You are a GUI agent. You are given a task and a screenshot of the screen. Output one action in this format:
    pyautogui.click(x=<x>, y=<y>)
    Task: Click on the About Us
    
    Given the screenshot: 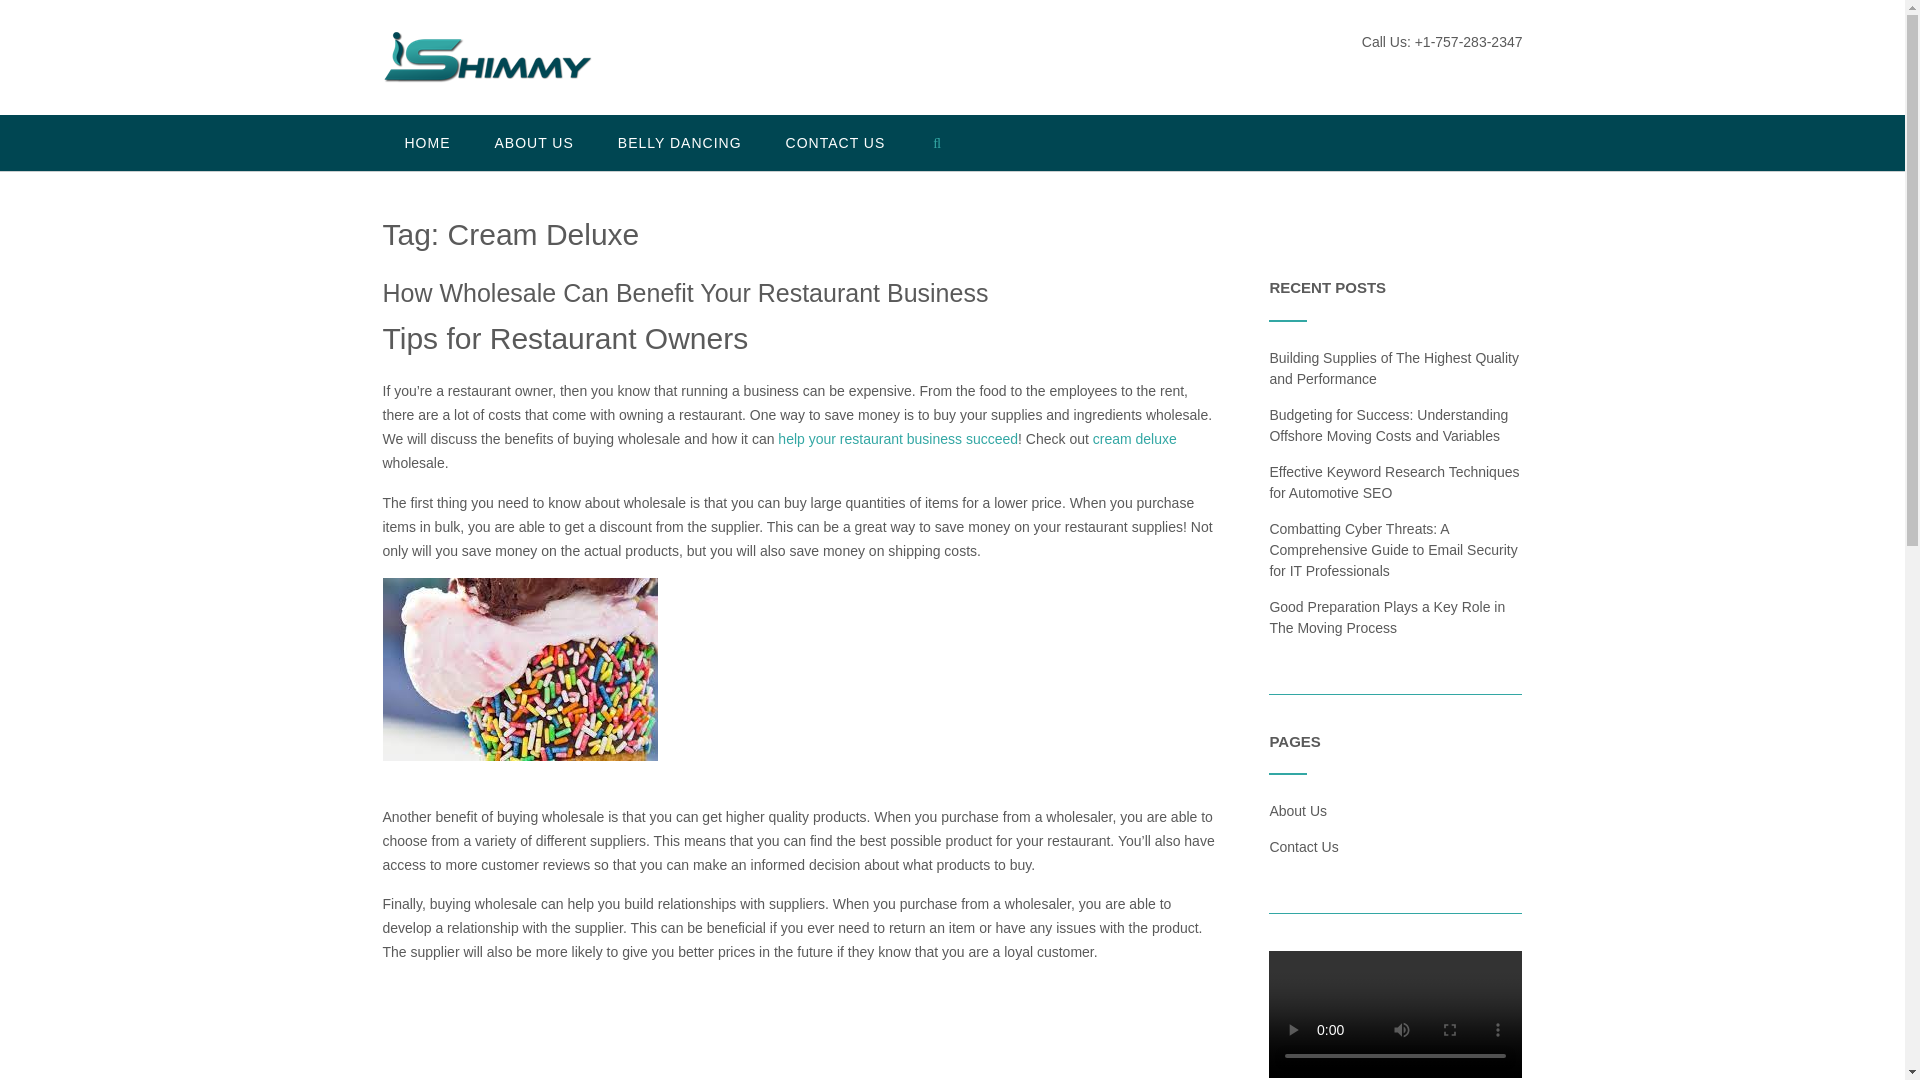 What is the action you would take?
    pyautogui.click(x=1298, y=810)
    